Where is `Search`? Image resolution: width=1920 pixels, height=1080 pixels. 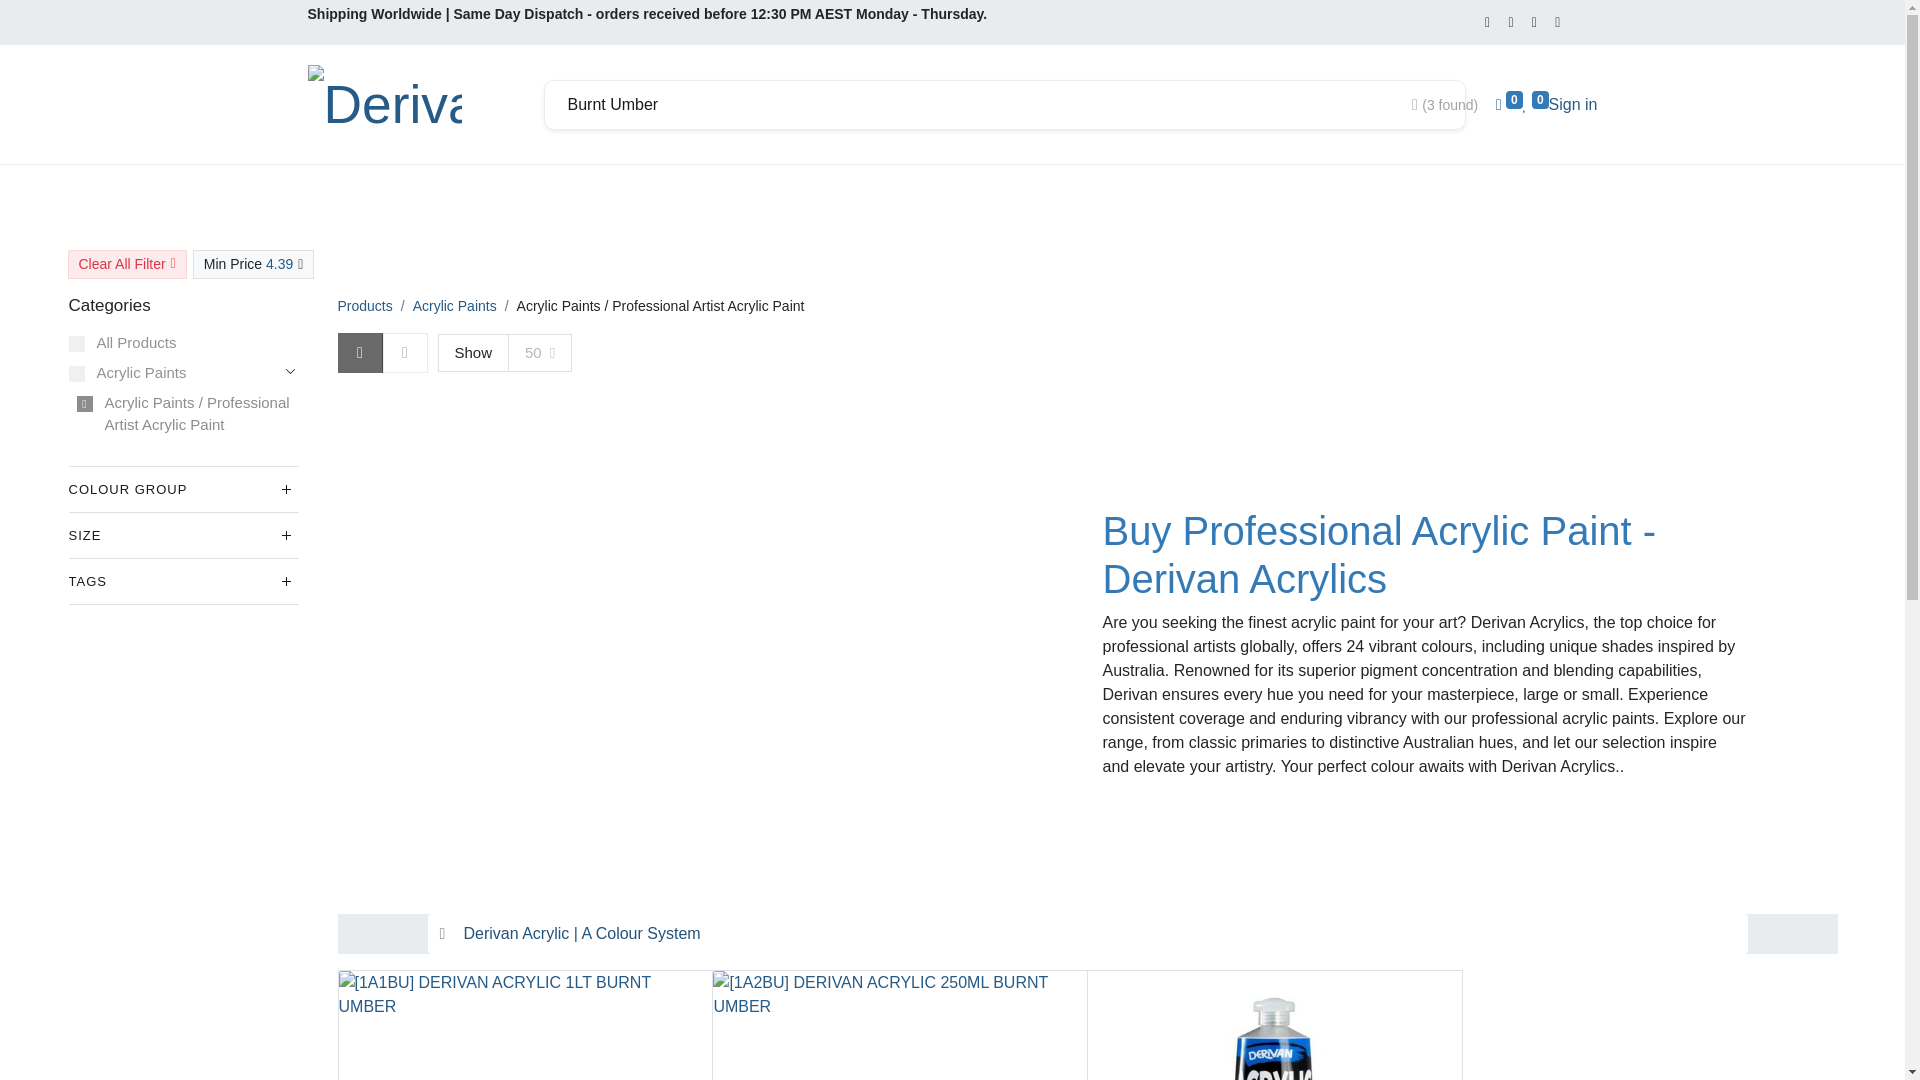
Search is located at coordinates (1436, 105).